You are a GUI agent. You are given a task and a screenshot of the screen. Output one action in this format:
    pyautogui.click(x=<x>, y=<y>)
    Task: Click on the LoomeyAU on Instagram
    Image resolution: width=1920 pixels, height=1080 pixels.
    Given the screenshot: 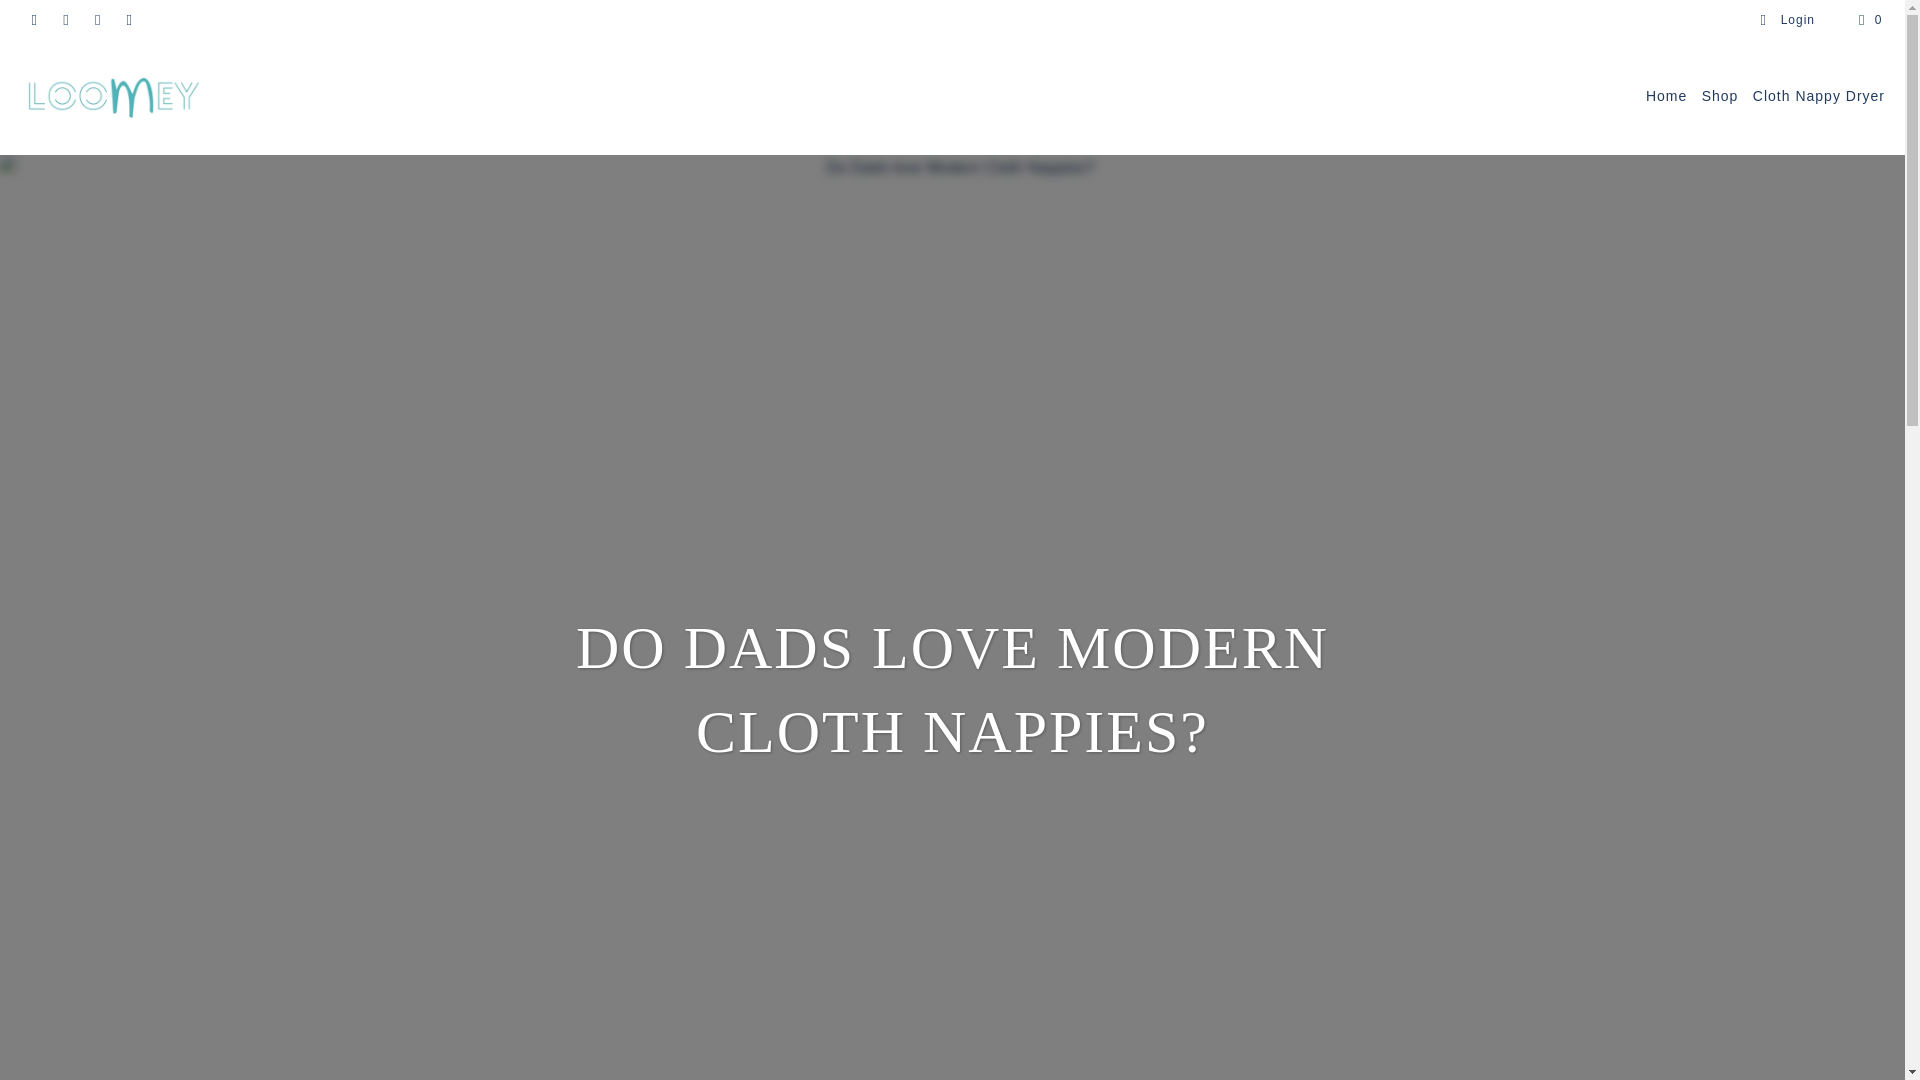 What is the action you would take?
    pyautogui.click(x=96, y=20)
    